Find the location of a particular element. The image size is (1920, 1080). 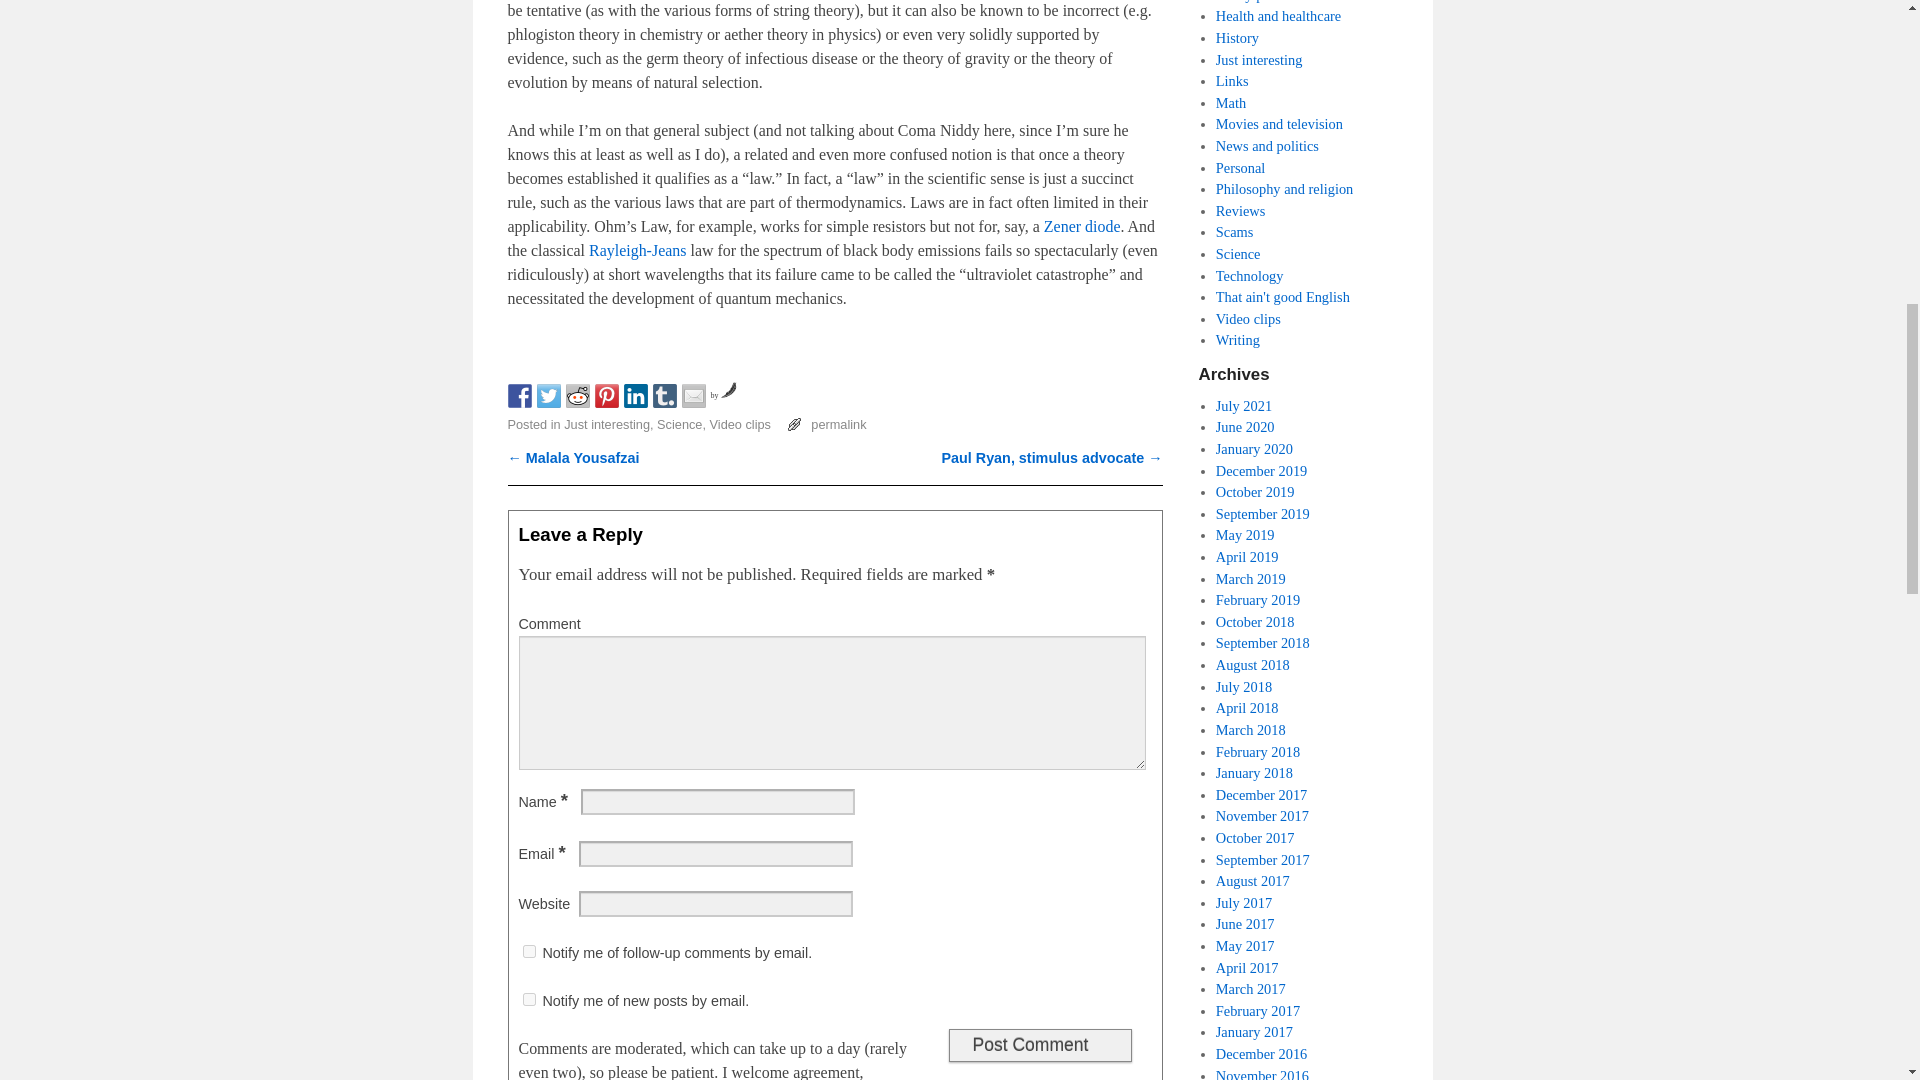

Zener diode is located at coordinates (1082, 226).